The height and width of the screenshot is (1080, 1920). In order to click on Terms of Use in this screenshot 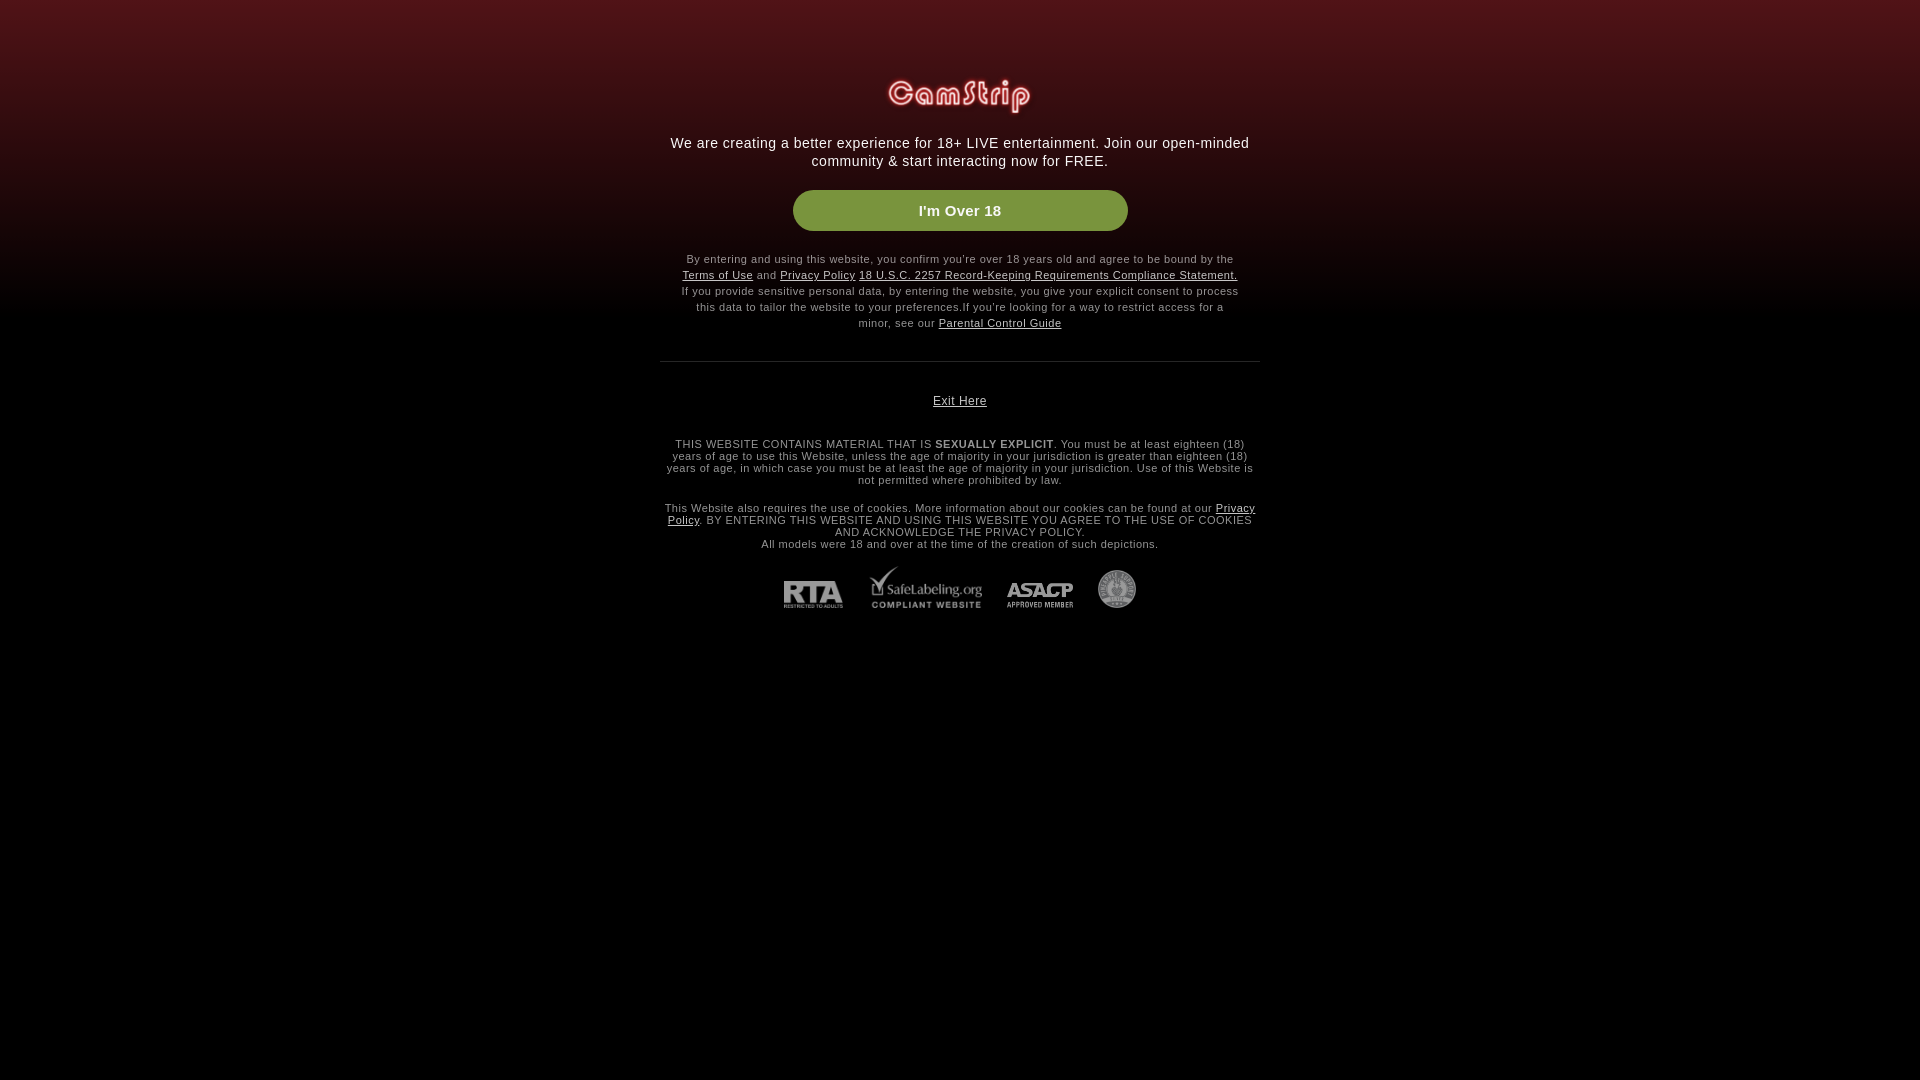, I will do `click(718, 275)`.